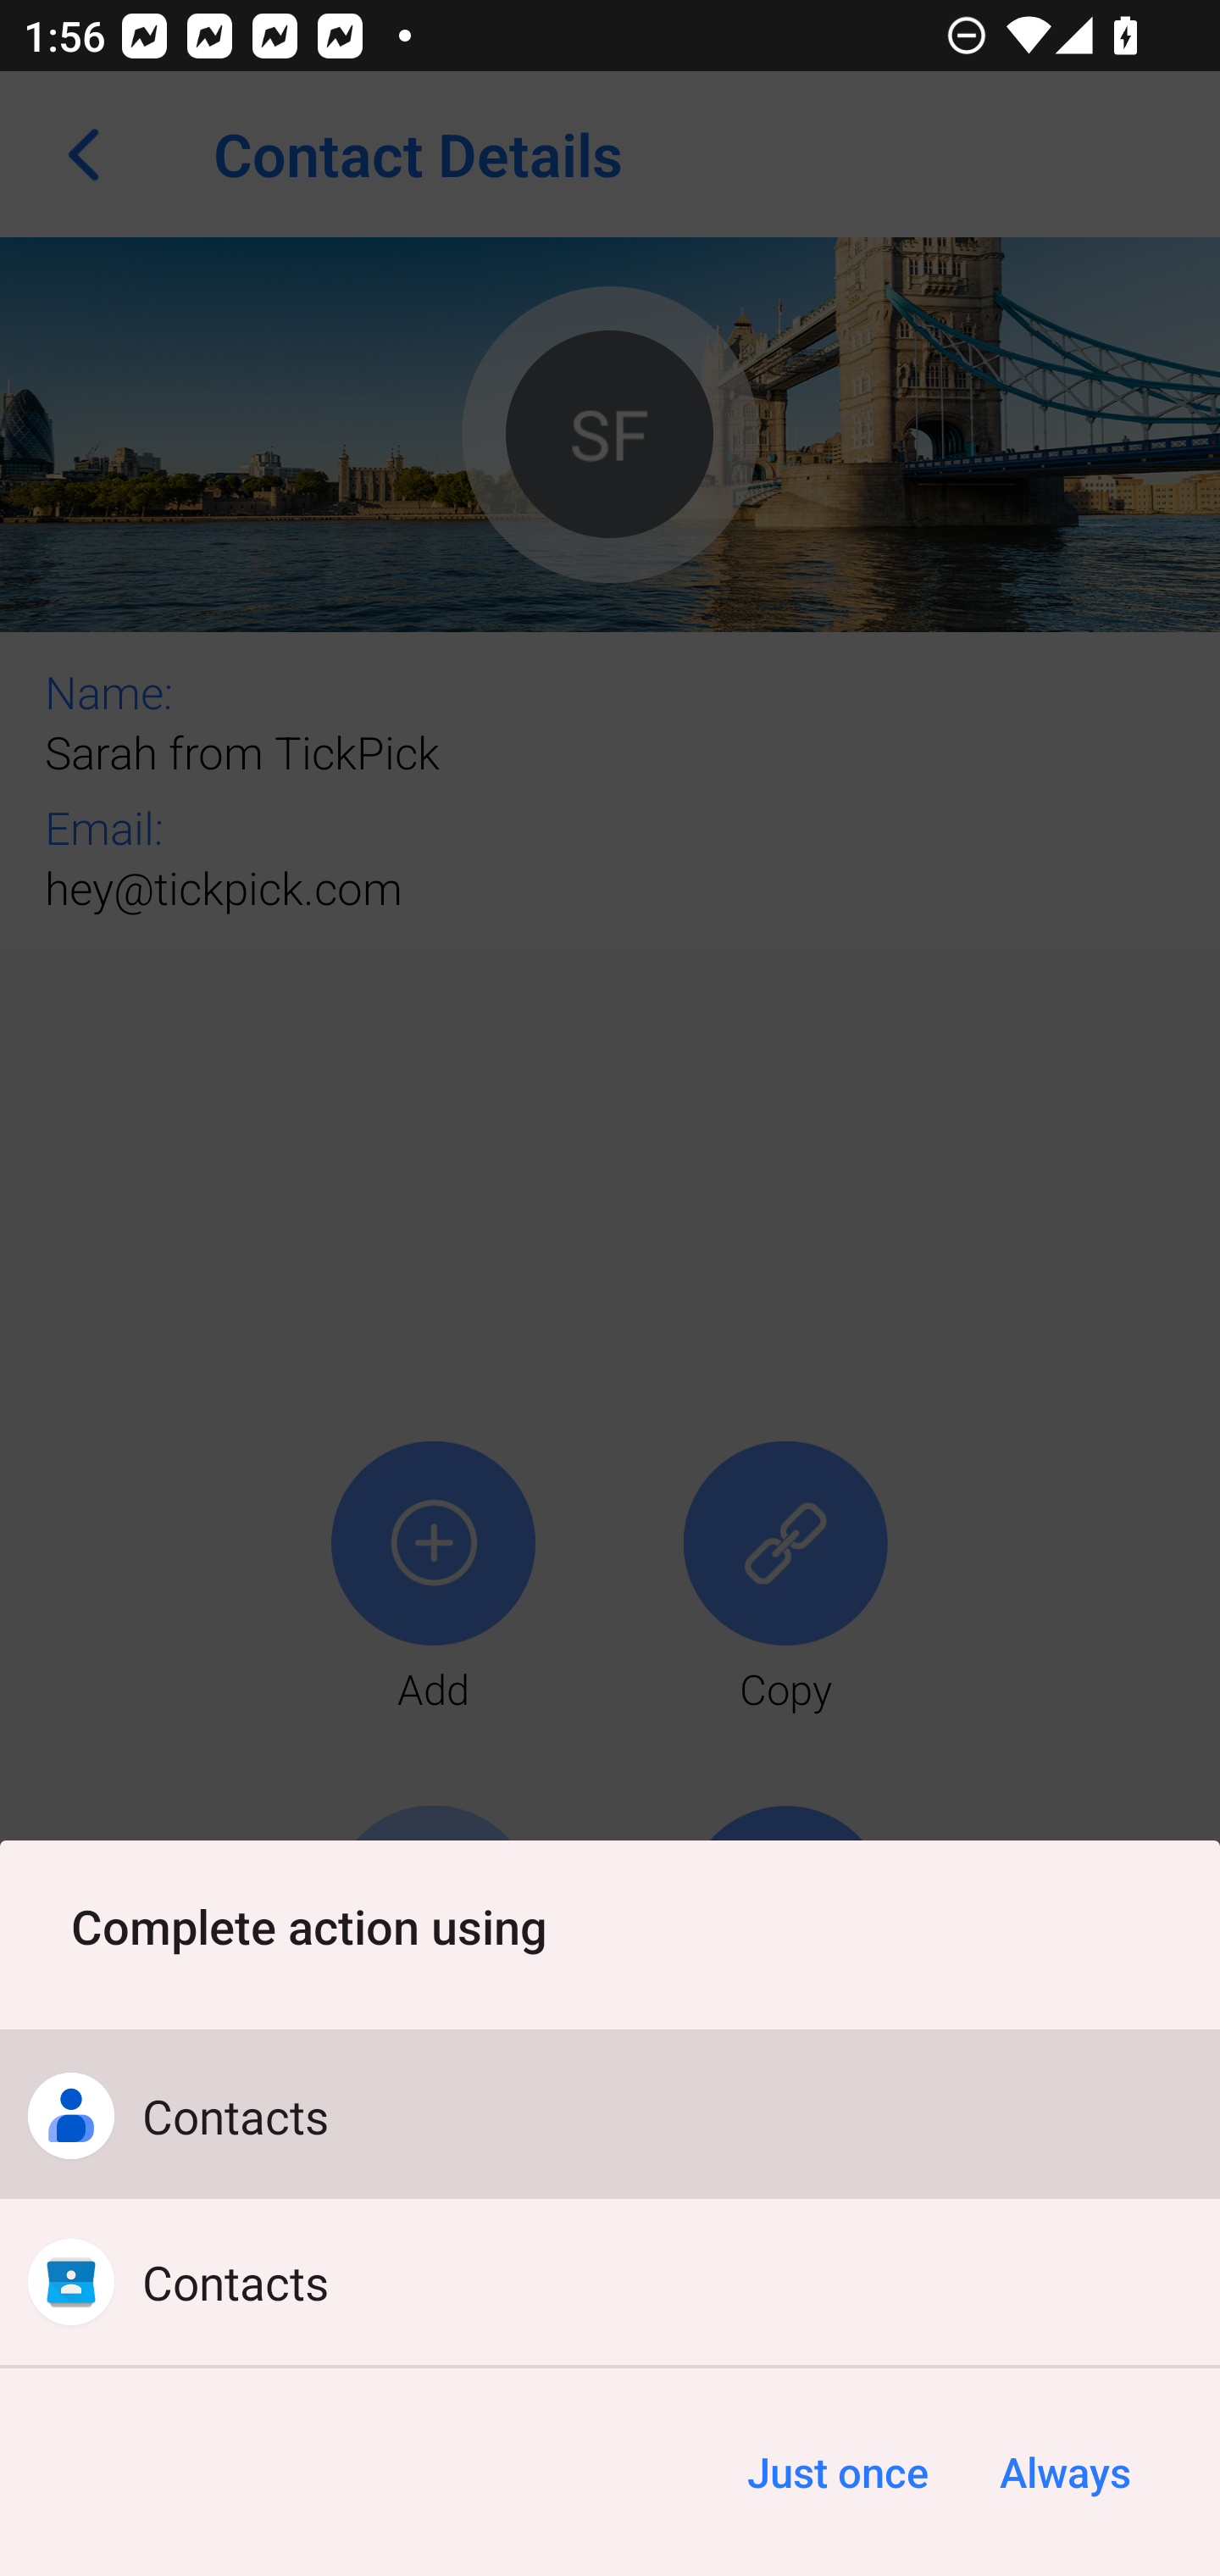  What do you see at coordinates (1064, 2473) in the screenshot?
I see `Always` at bounding box center [1064, 2473].